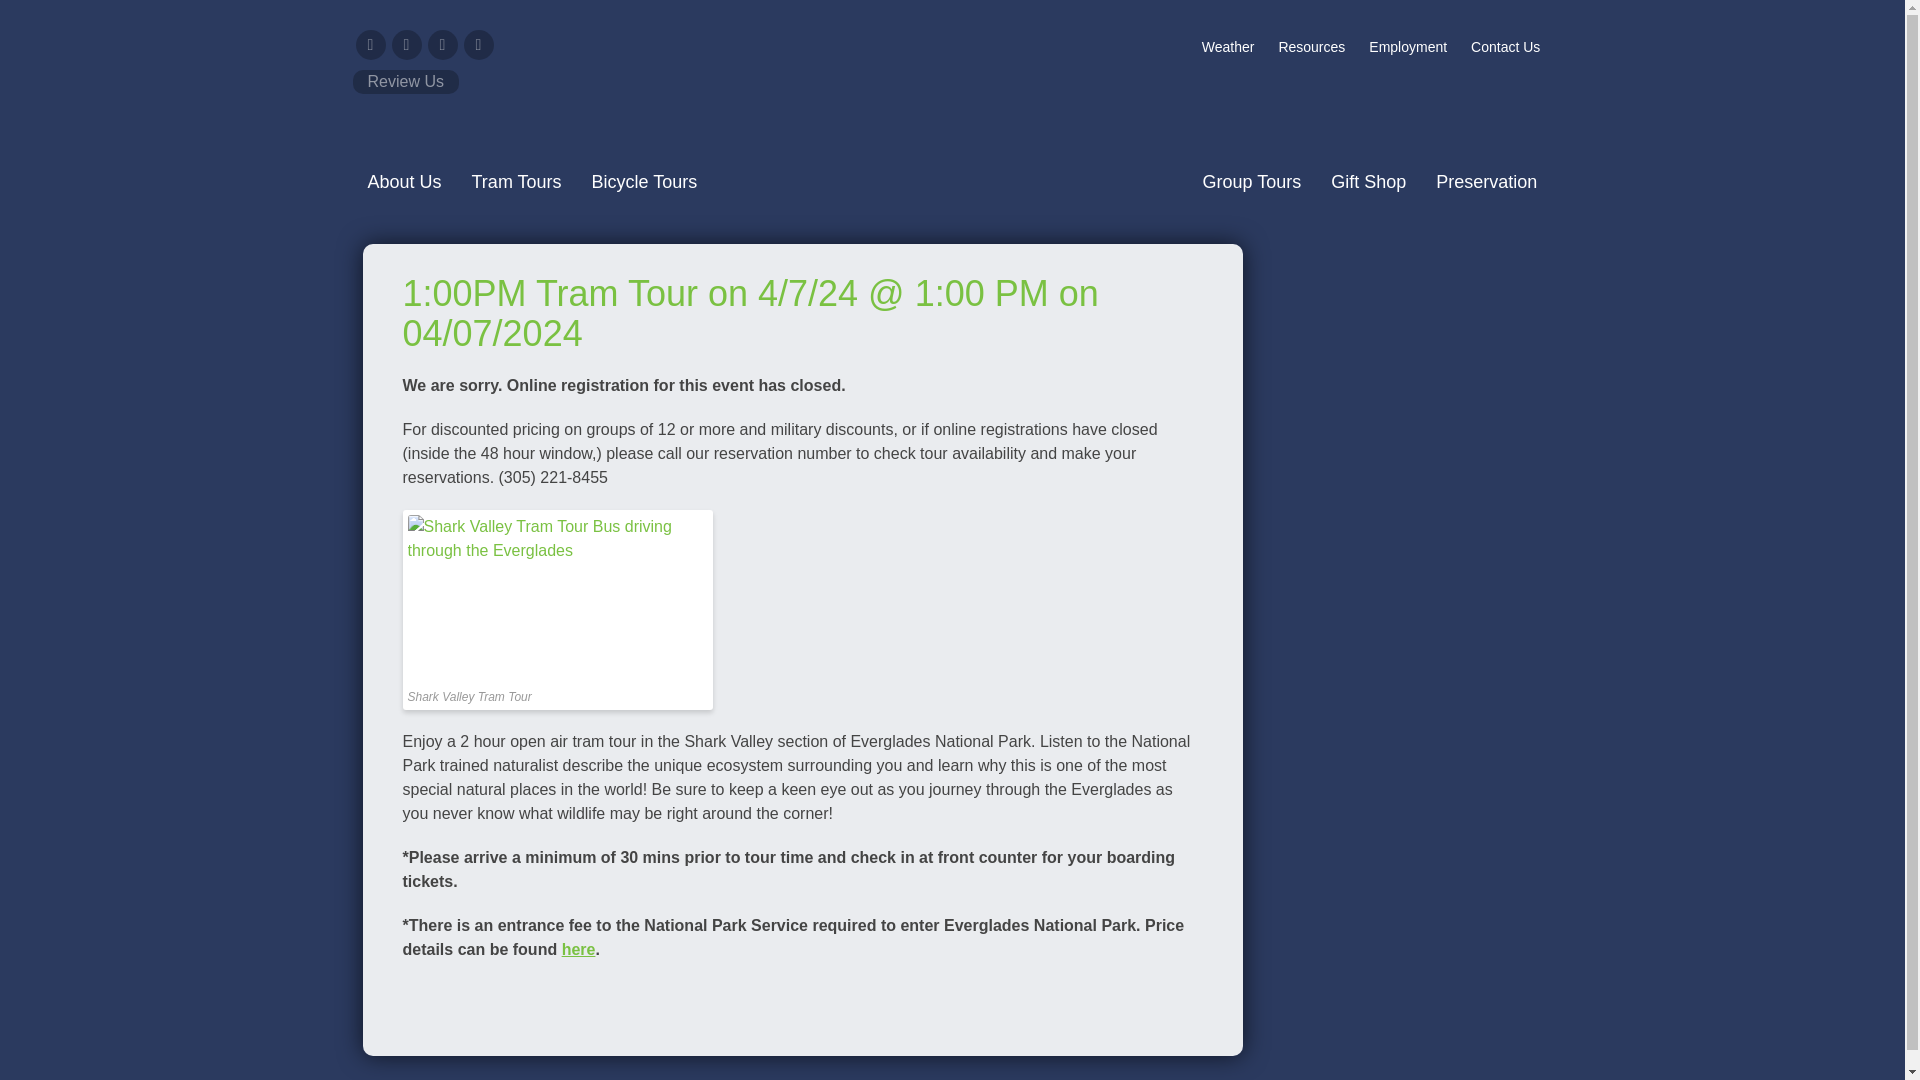 The width and height of the screenshot is (1920, 1080). What do you see at coordinates (1408, 46) in the screenshot?
I see `Employment` at bounding box center [1408, 46].